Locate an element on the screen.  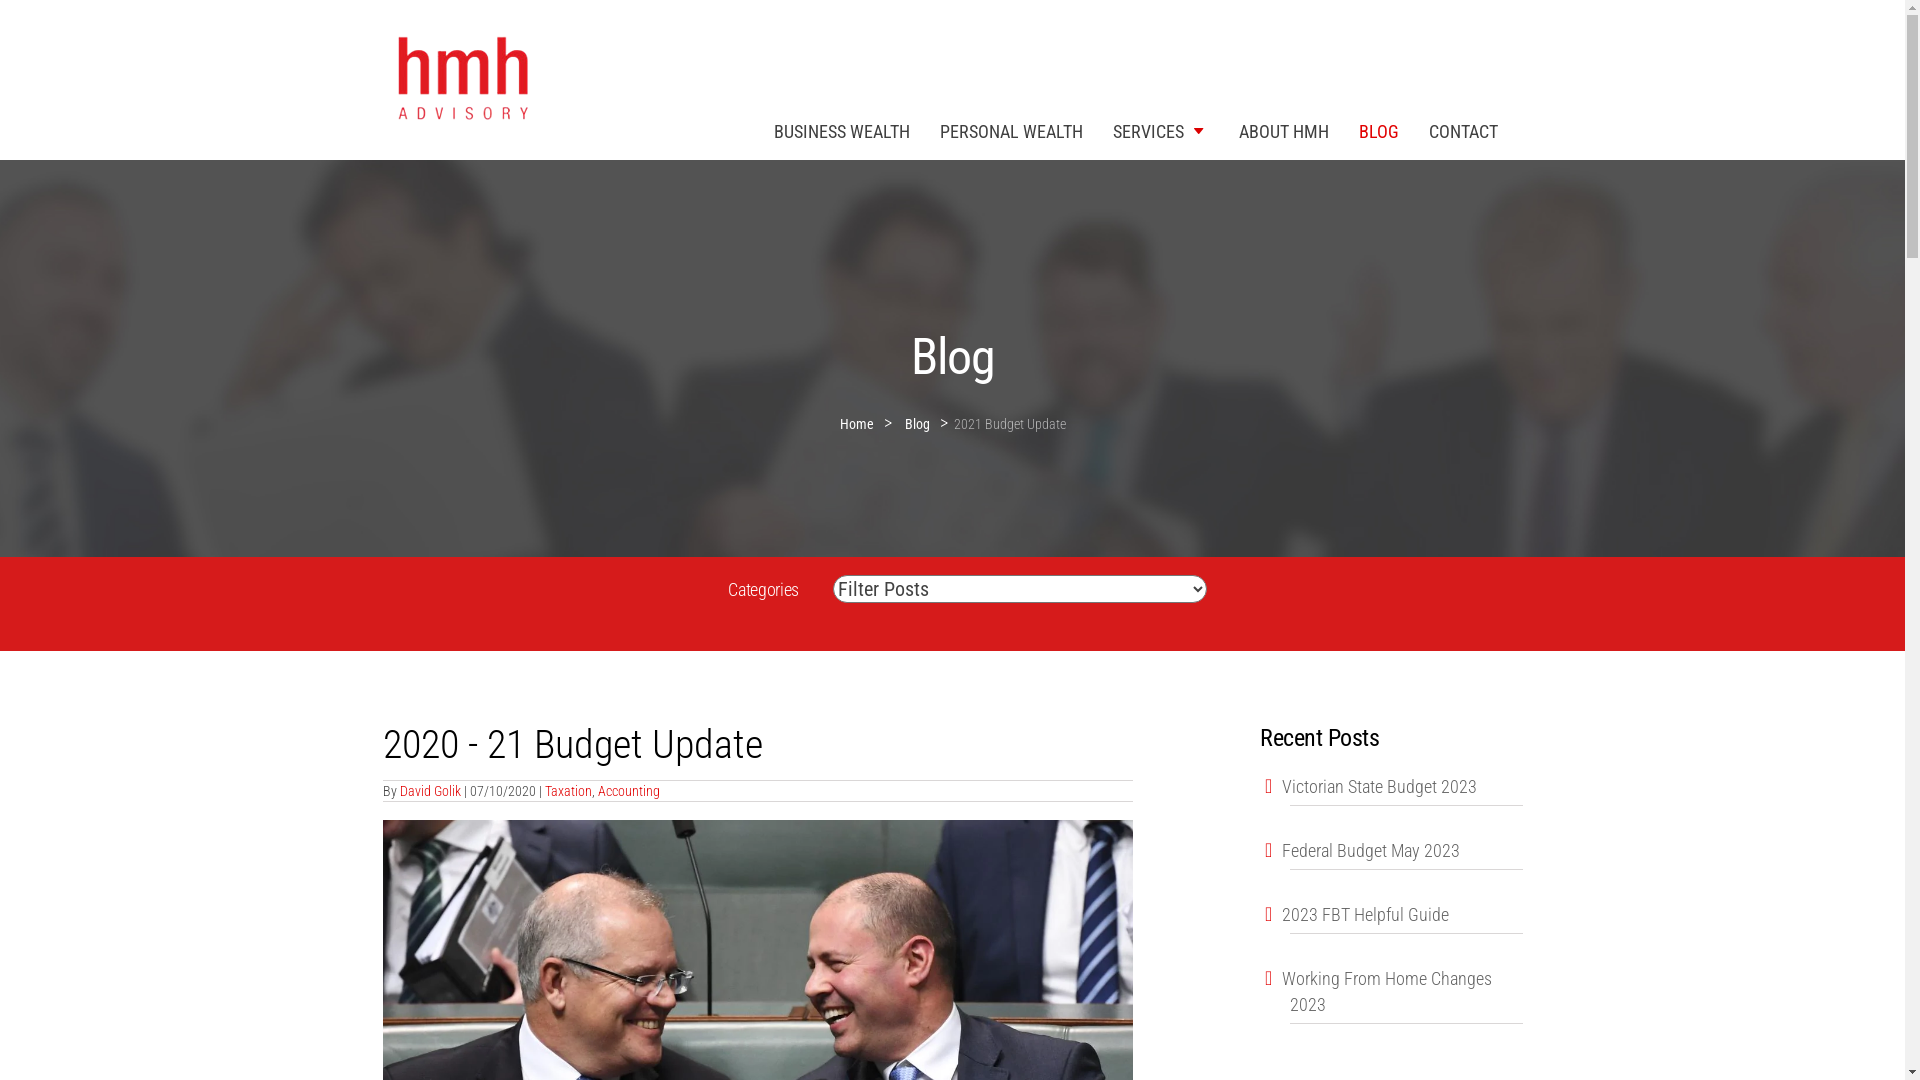
Taxation is located at coordinates (568, 791).